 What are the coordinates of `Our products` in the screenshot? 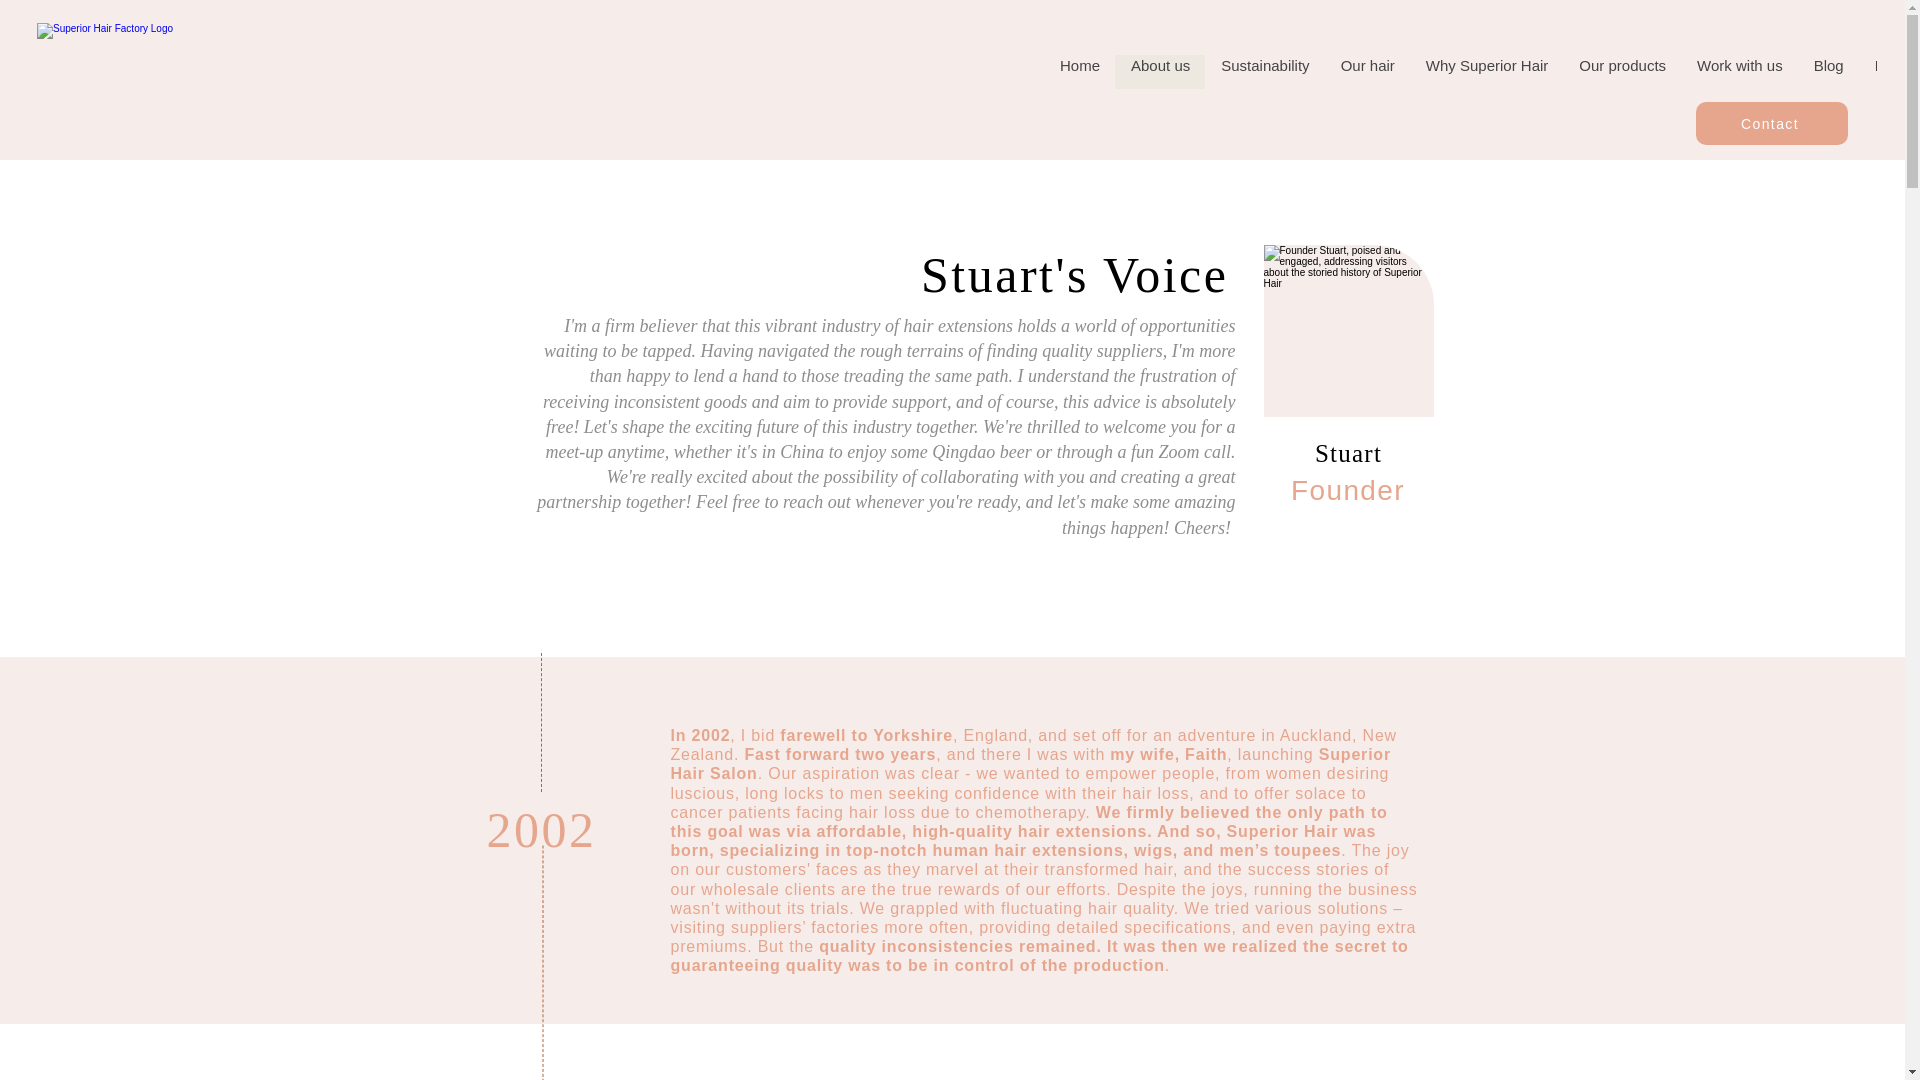 It's located at (1622, 72).